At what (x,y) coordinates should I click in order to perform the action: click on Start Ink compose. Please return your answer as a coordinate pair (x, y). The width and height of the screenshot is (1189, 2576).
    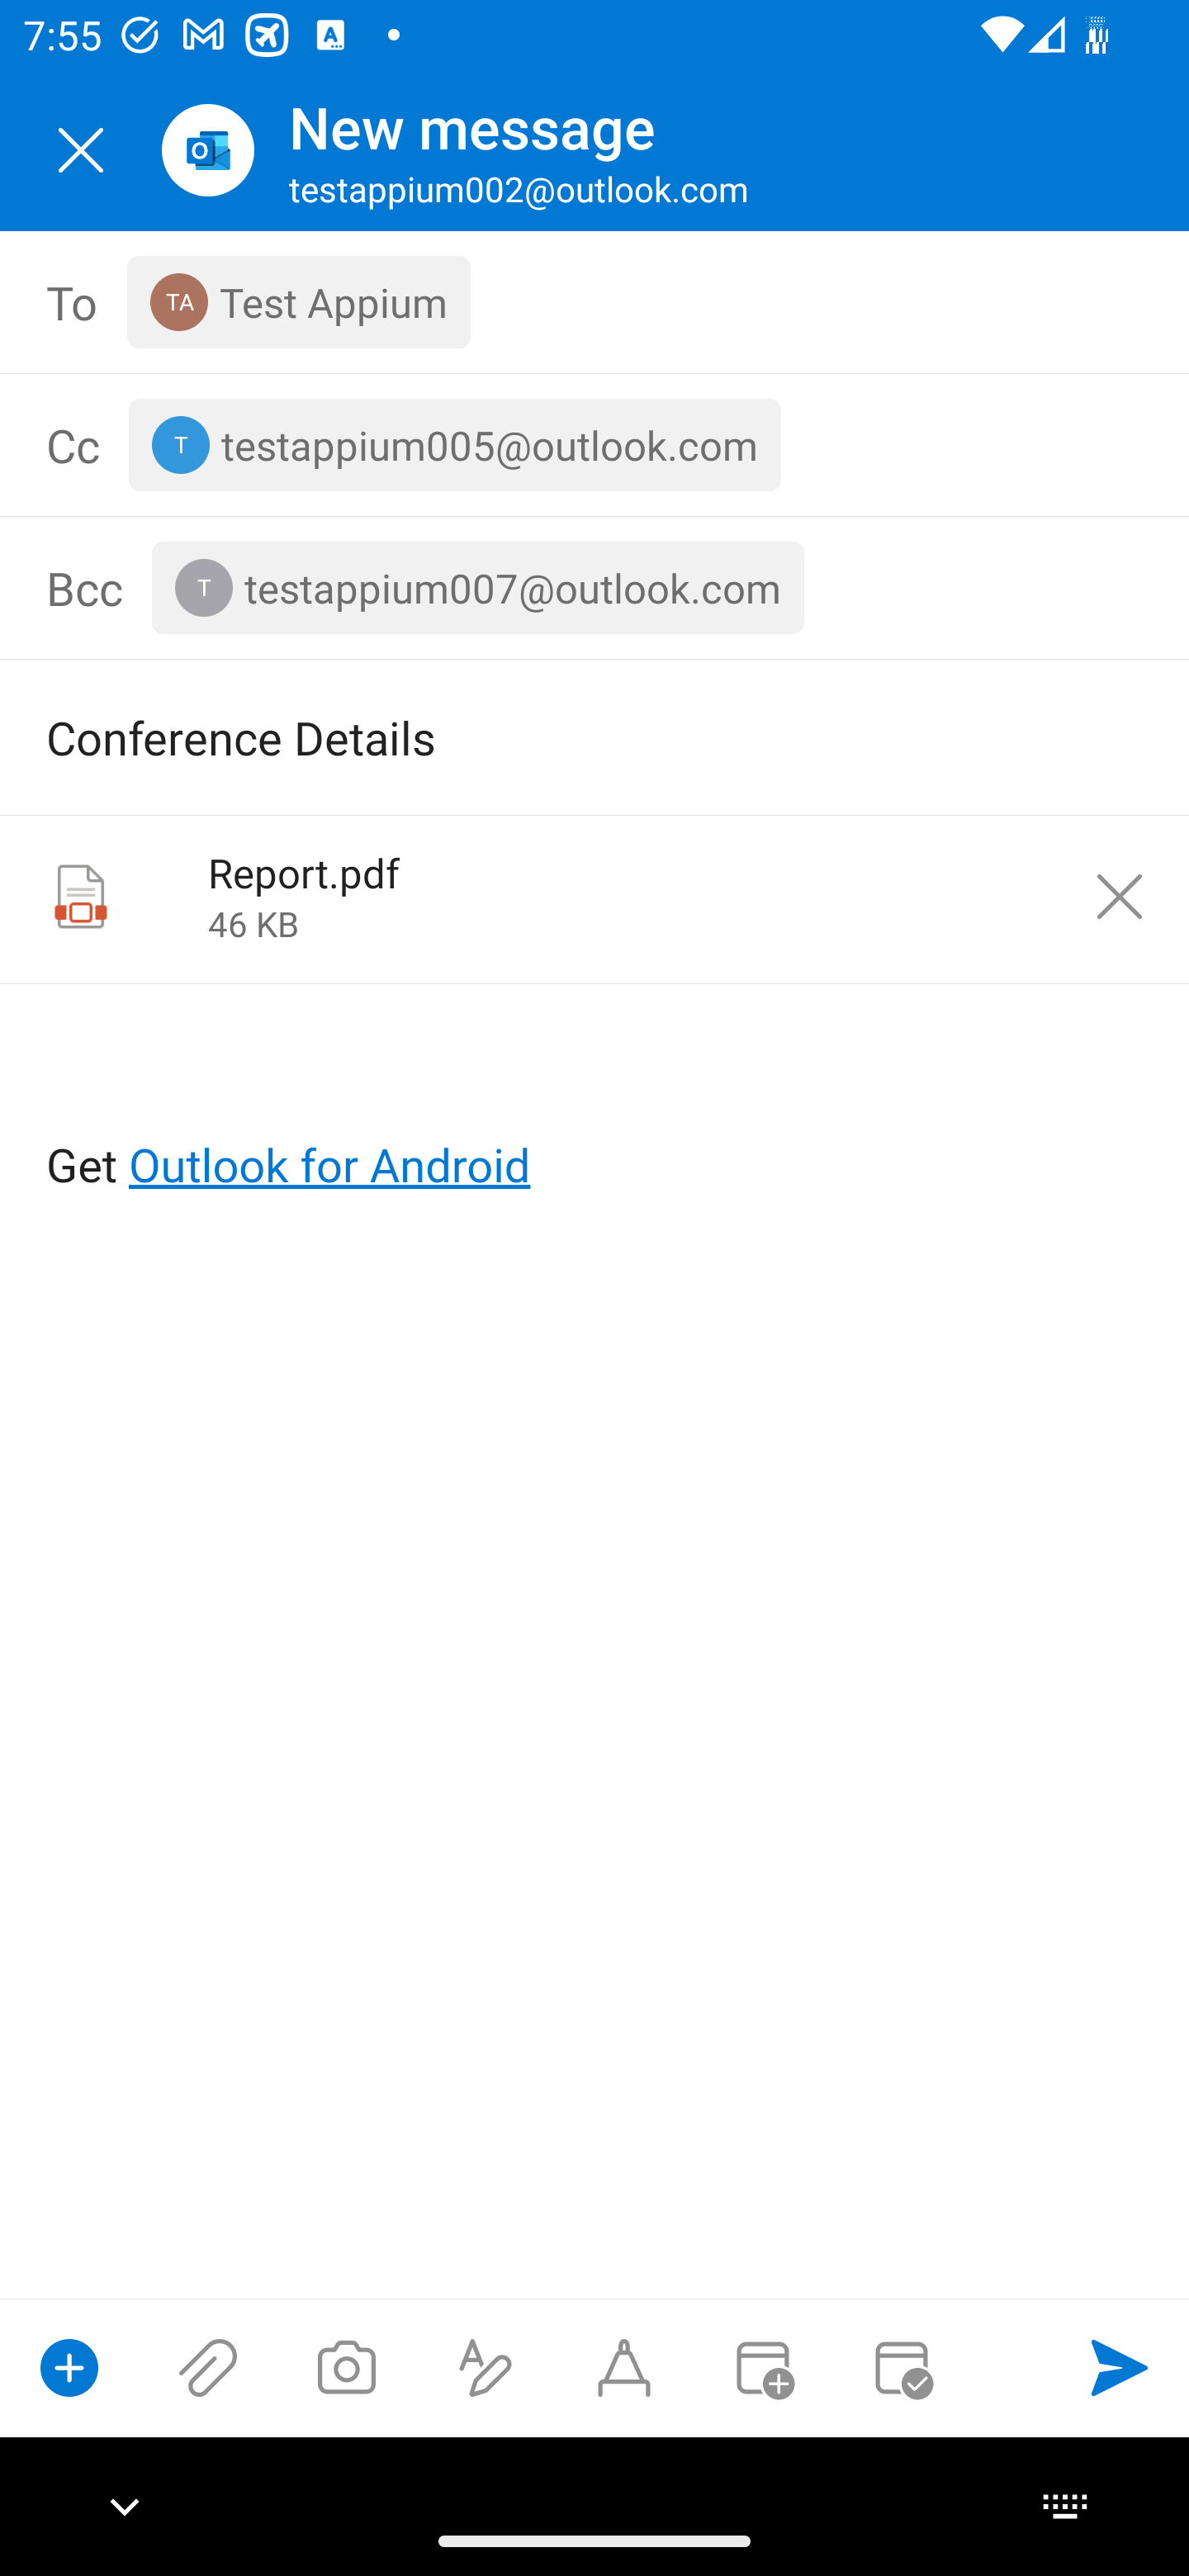
    Looking at the image, I should click on (624, 2367).